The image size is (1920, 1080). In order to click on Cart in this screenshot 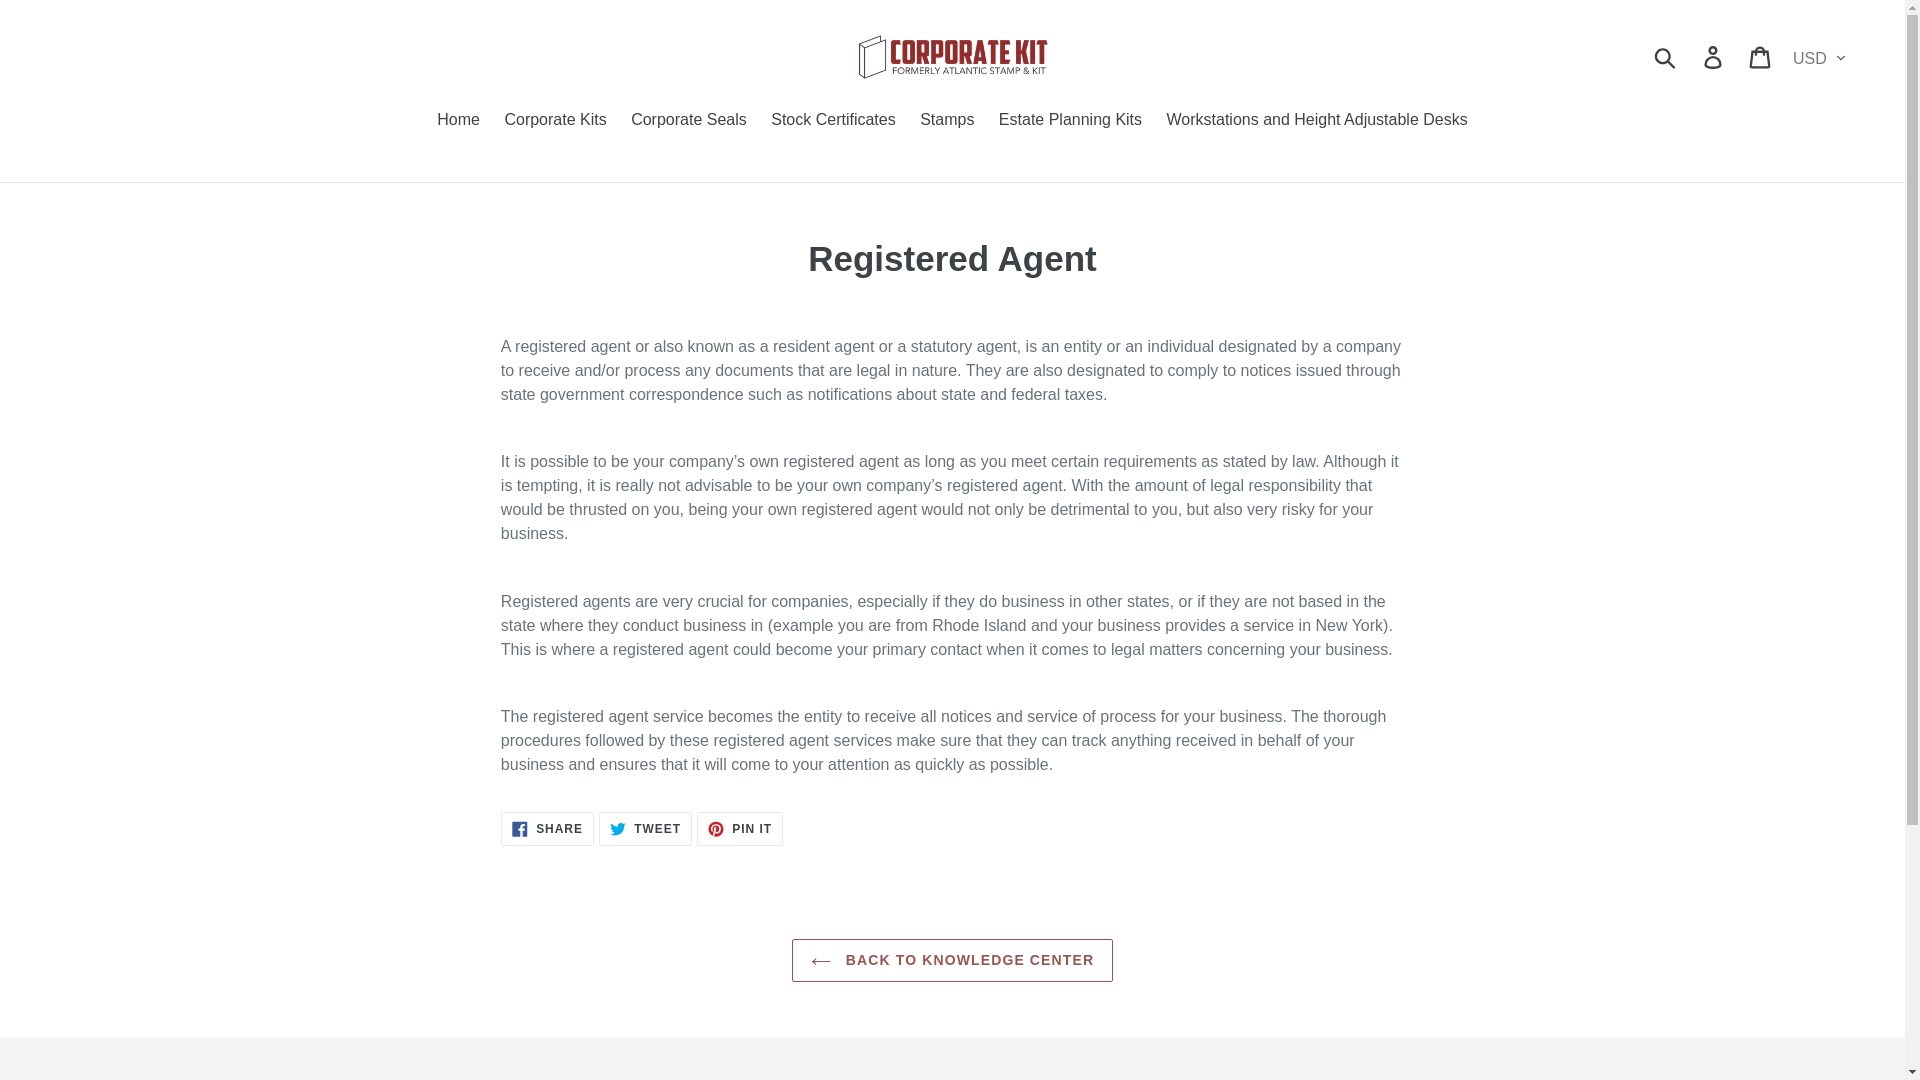, I will do `click(740, 828)`.